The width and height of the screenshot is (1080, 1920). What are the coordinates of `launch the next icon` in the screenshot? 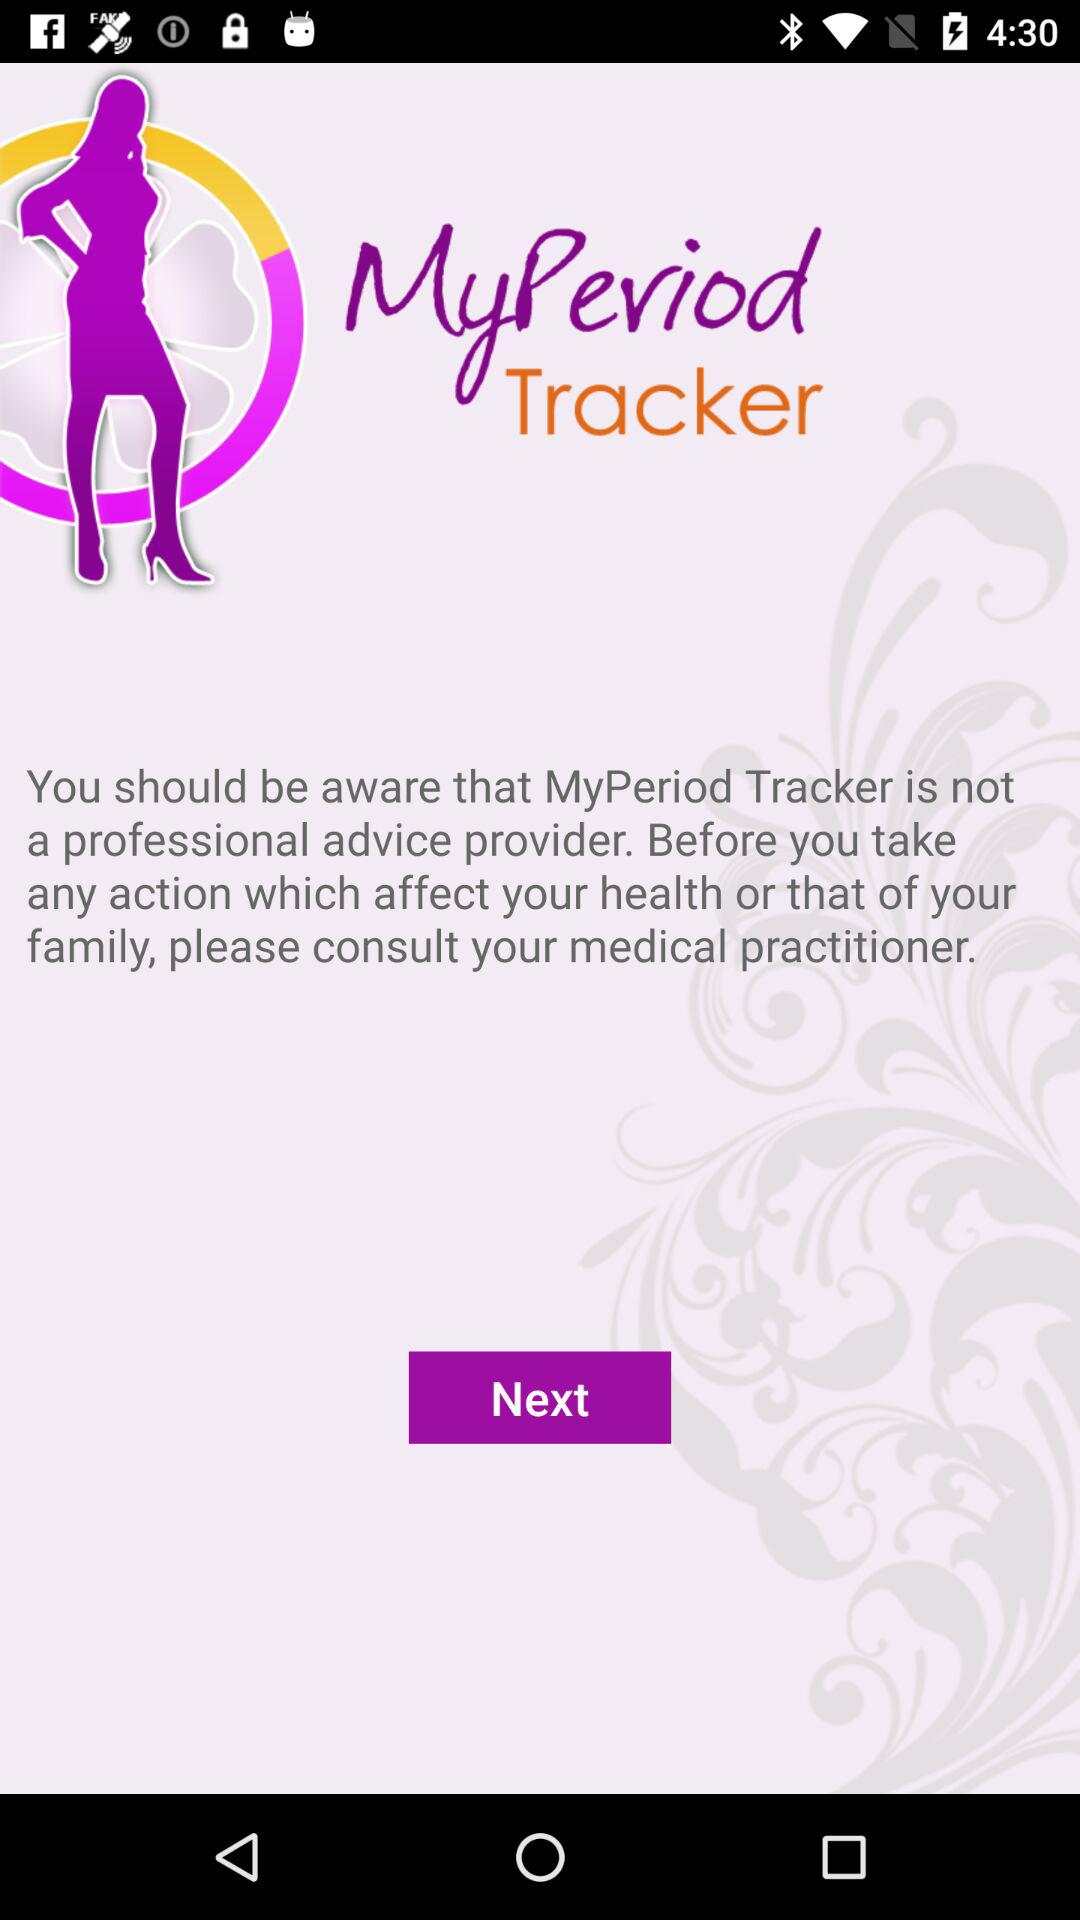 It's located at (540, 1397).